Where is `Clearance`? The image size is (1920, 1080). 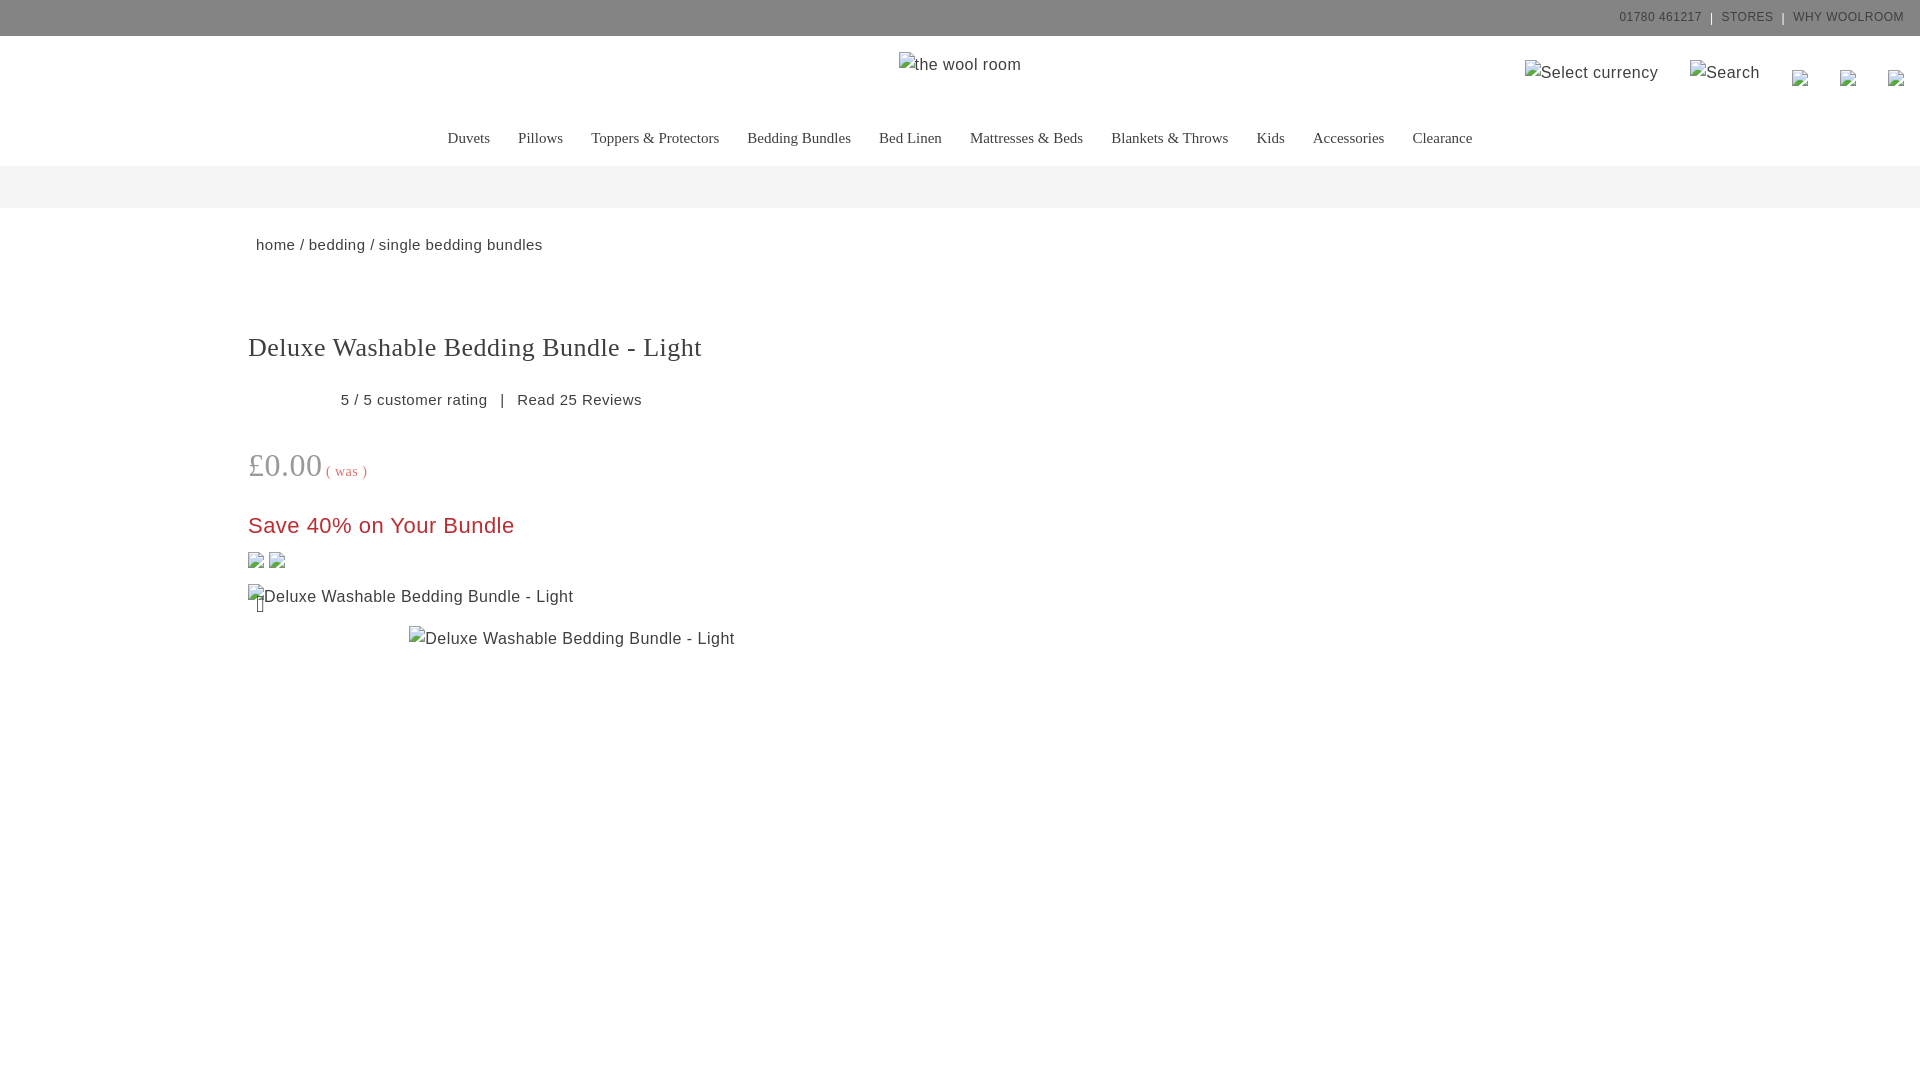 Clearance is located at coordinates (1442, 137).